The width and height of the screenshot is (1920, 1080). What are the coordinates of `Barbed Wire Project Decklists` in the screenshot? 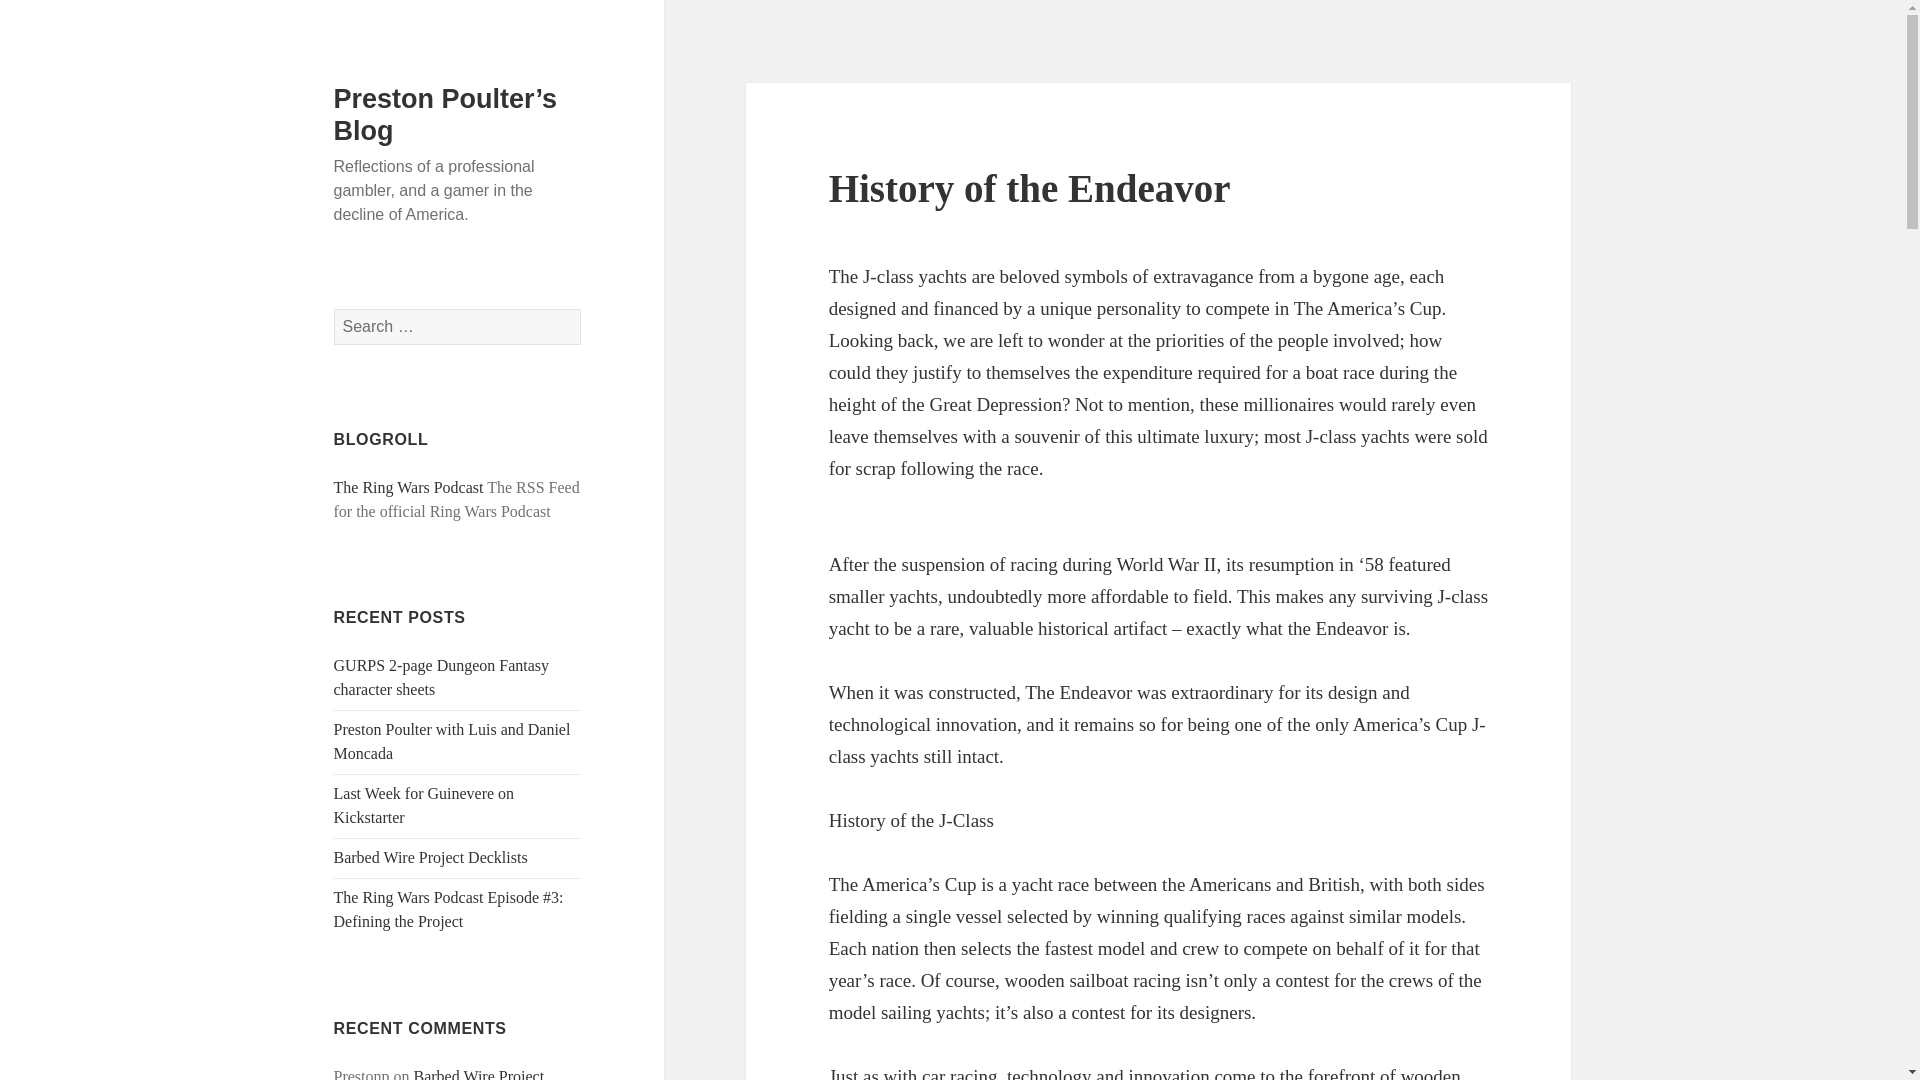 It's located at (431, 857).